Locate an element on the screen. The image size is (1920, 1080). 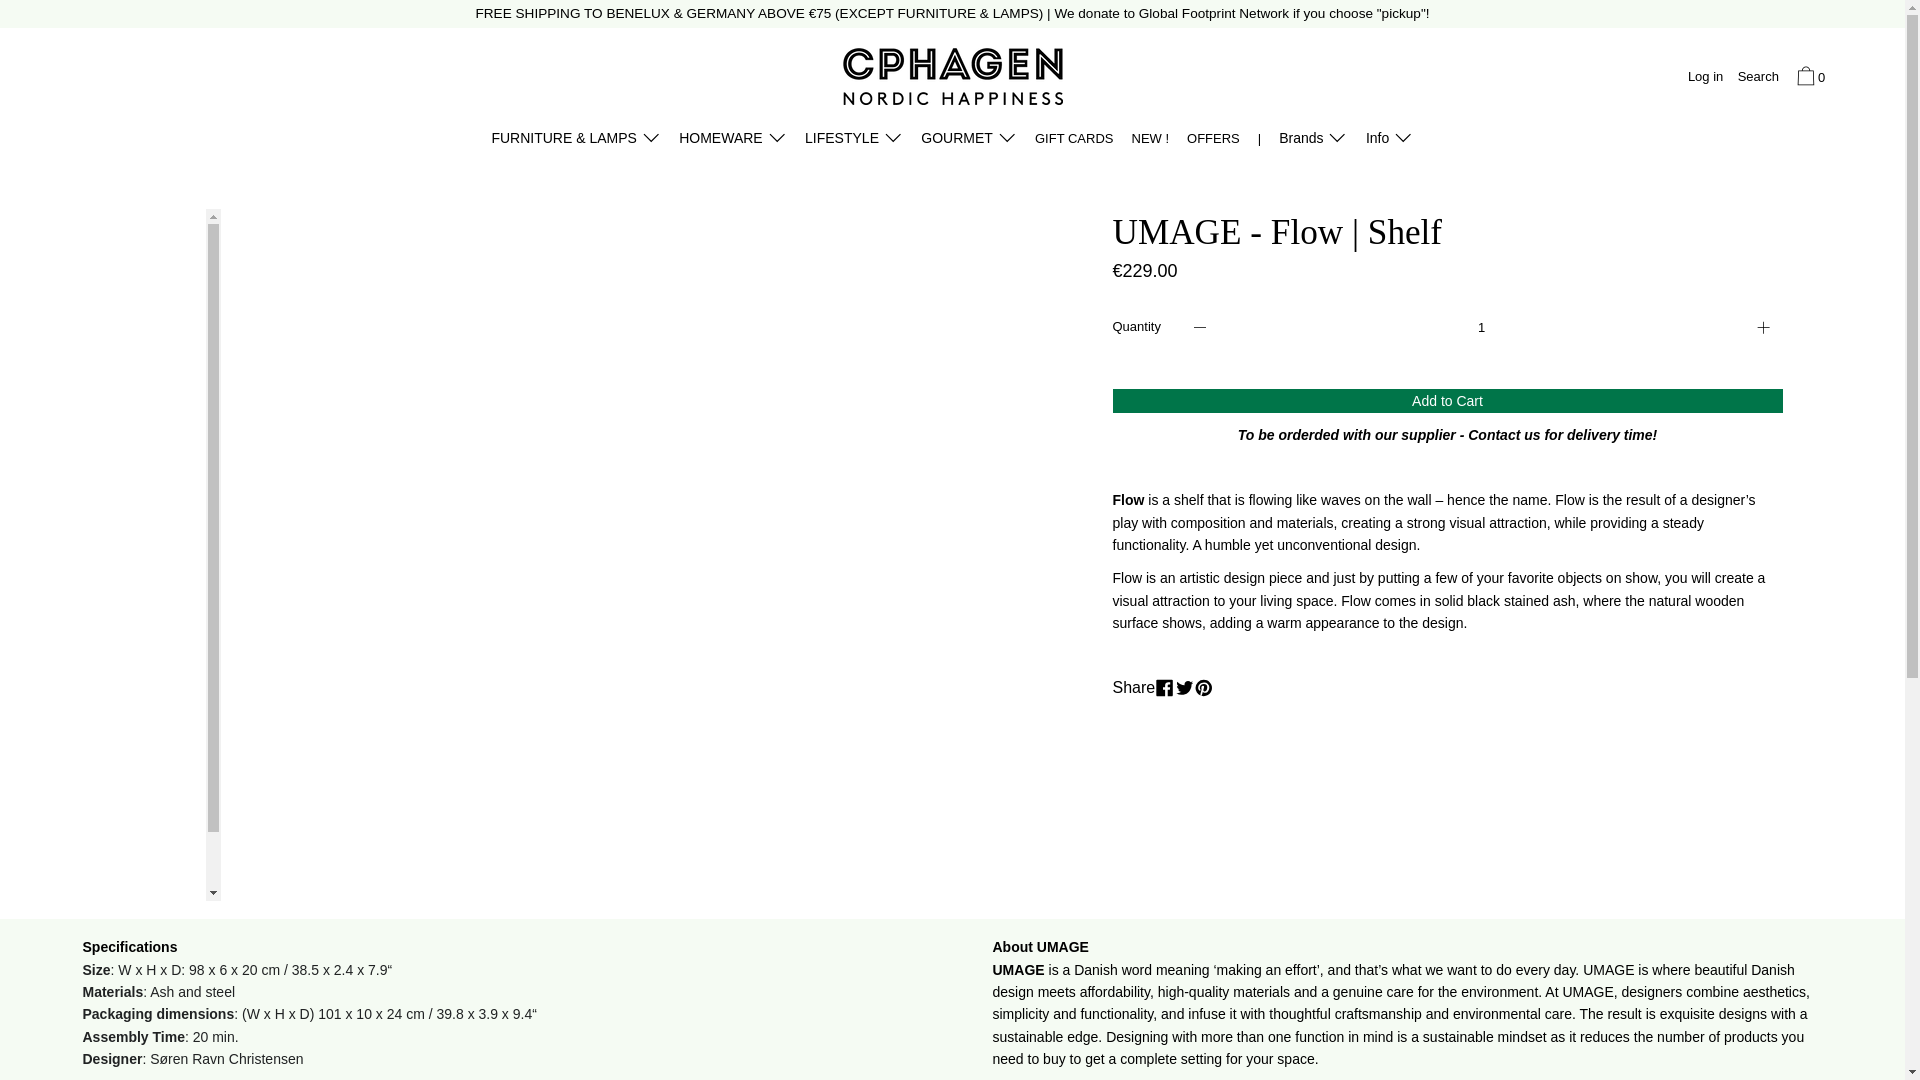
HOMEWARE is located at coordinates (733, 141).